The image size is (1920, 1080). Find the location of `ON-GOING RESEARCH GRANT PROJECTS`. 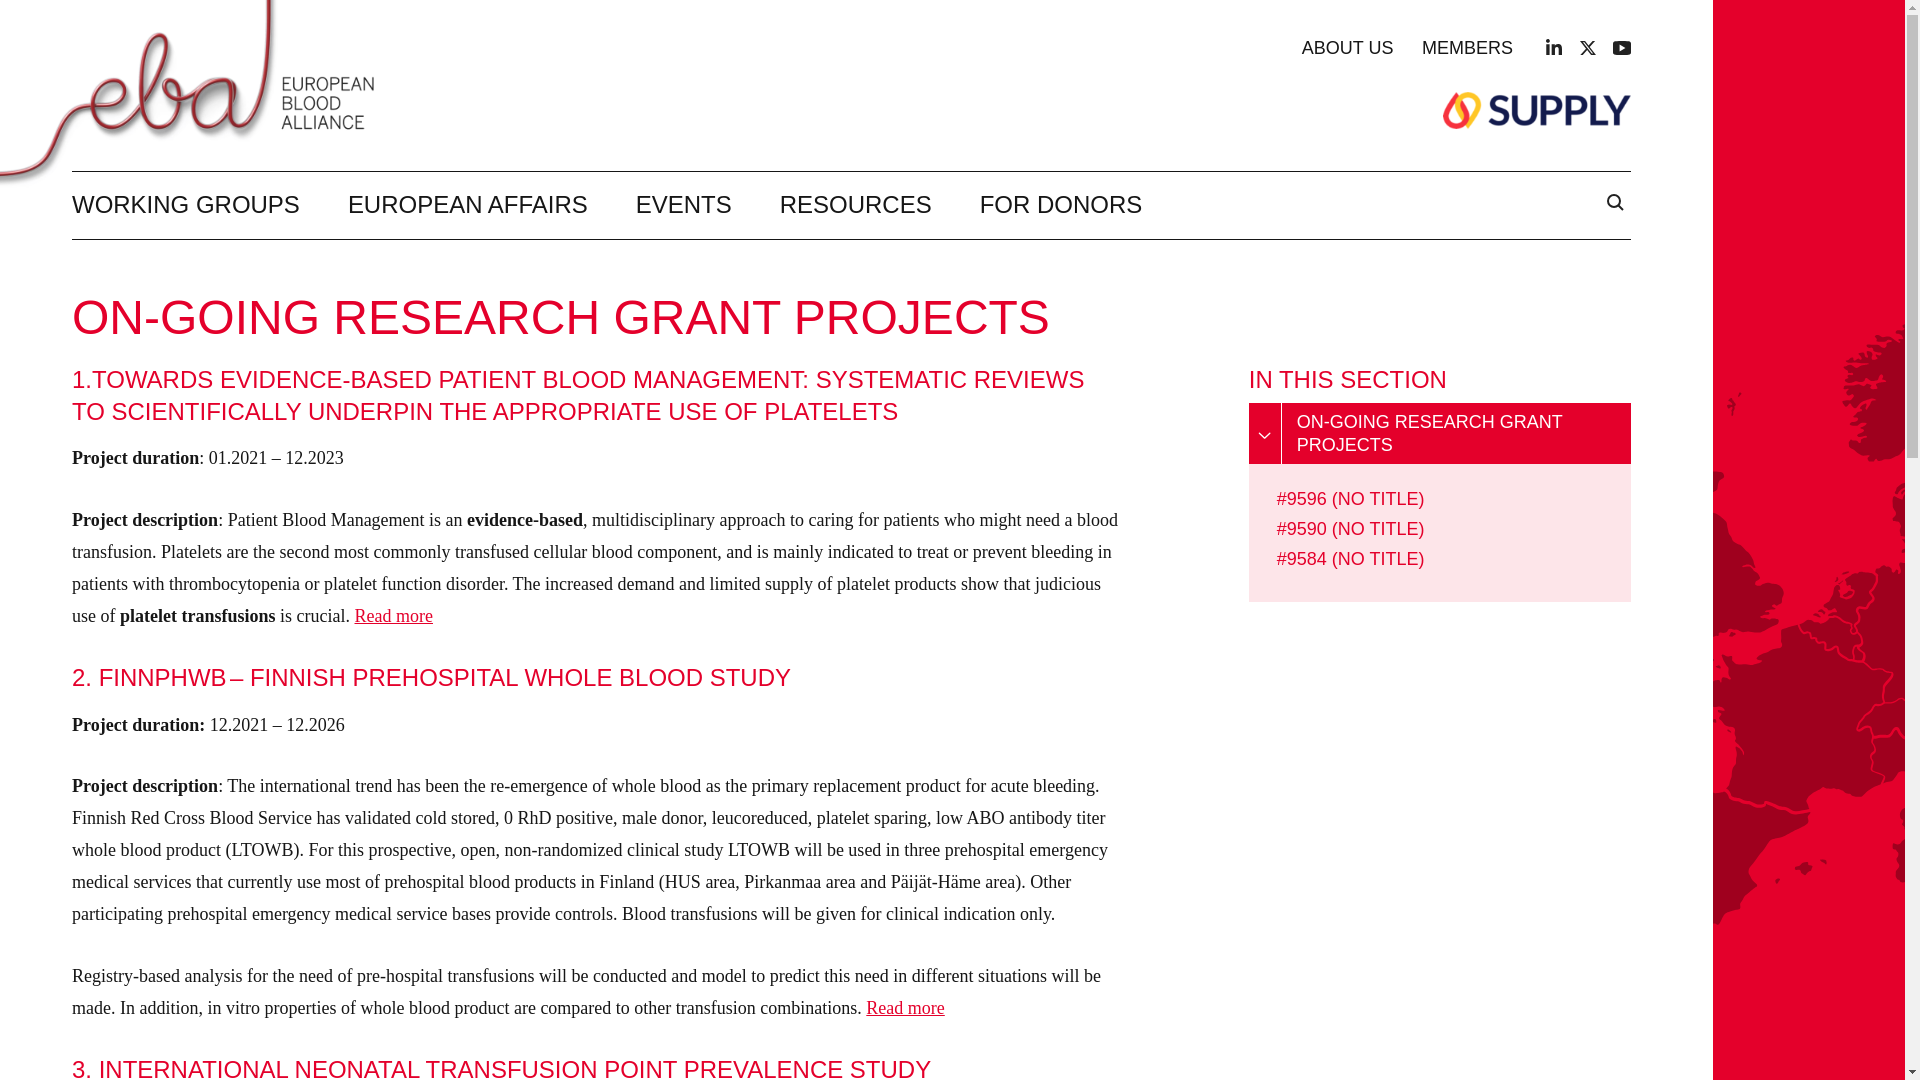

ON-GOING RESEARCH GRANT PROJECTS is located at coordinates (1440, 433).